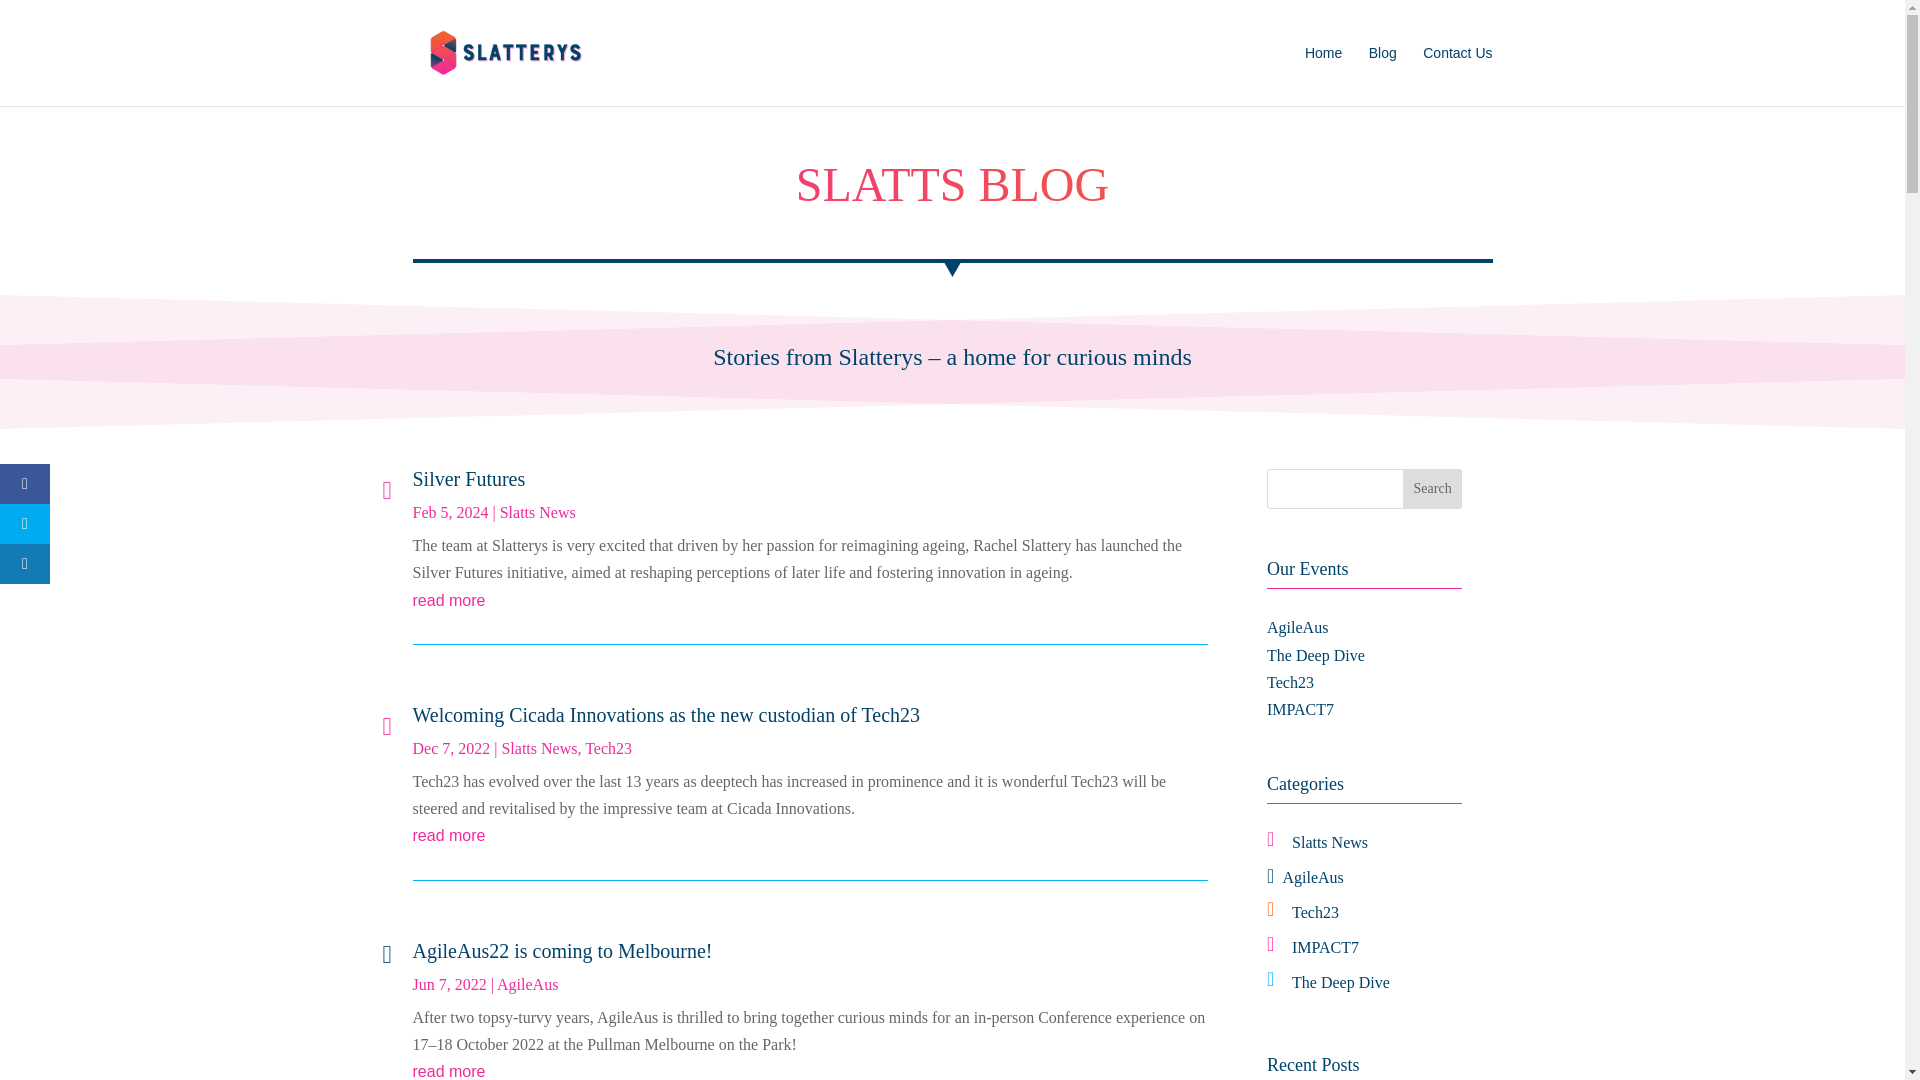 This screenshot has width=1920, height=1080. What do you see at coordinates (538, 512) in the screenshot?
I see `Slatts News` at bounding box center [538, 512].